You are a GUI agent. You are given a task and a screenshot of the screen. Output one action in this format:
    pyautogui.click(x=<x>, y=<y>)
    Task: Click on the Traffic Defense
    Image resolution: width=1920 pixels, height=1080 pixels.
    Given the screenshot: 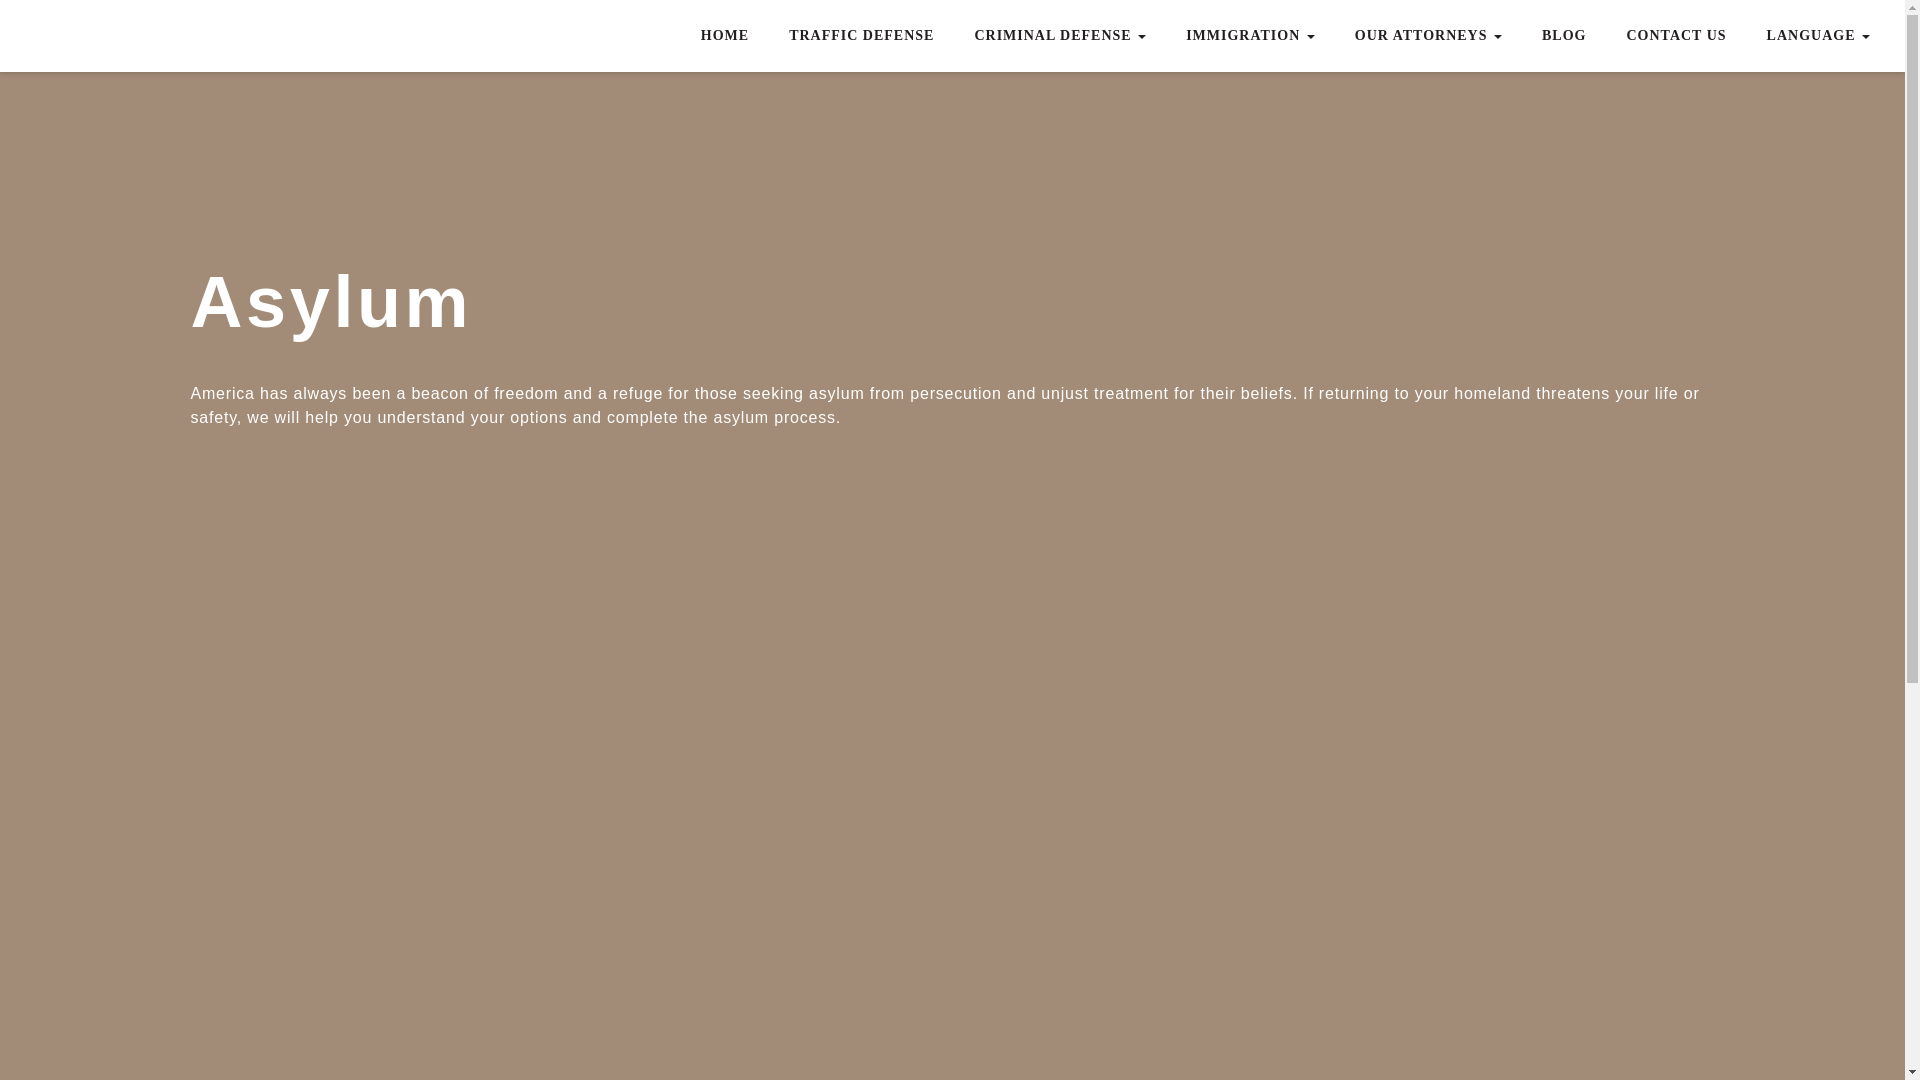 What is the action you would take?
    pyautogui.click(x=862, y=36)
    